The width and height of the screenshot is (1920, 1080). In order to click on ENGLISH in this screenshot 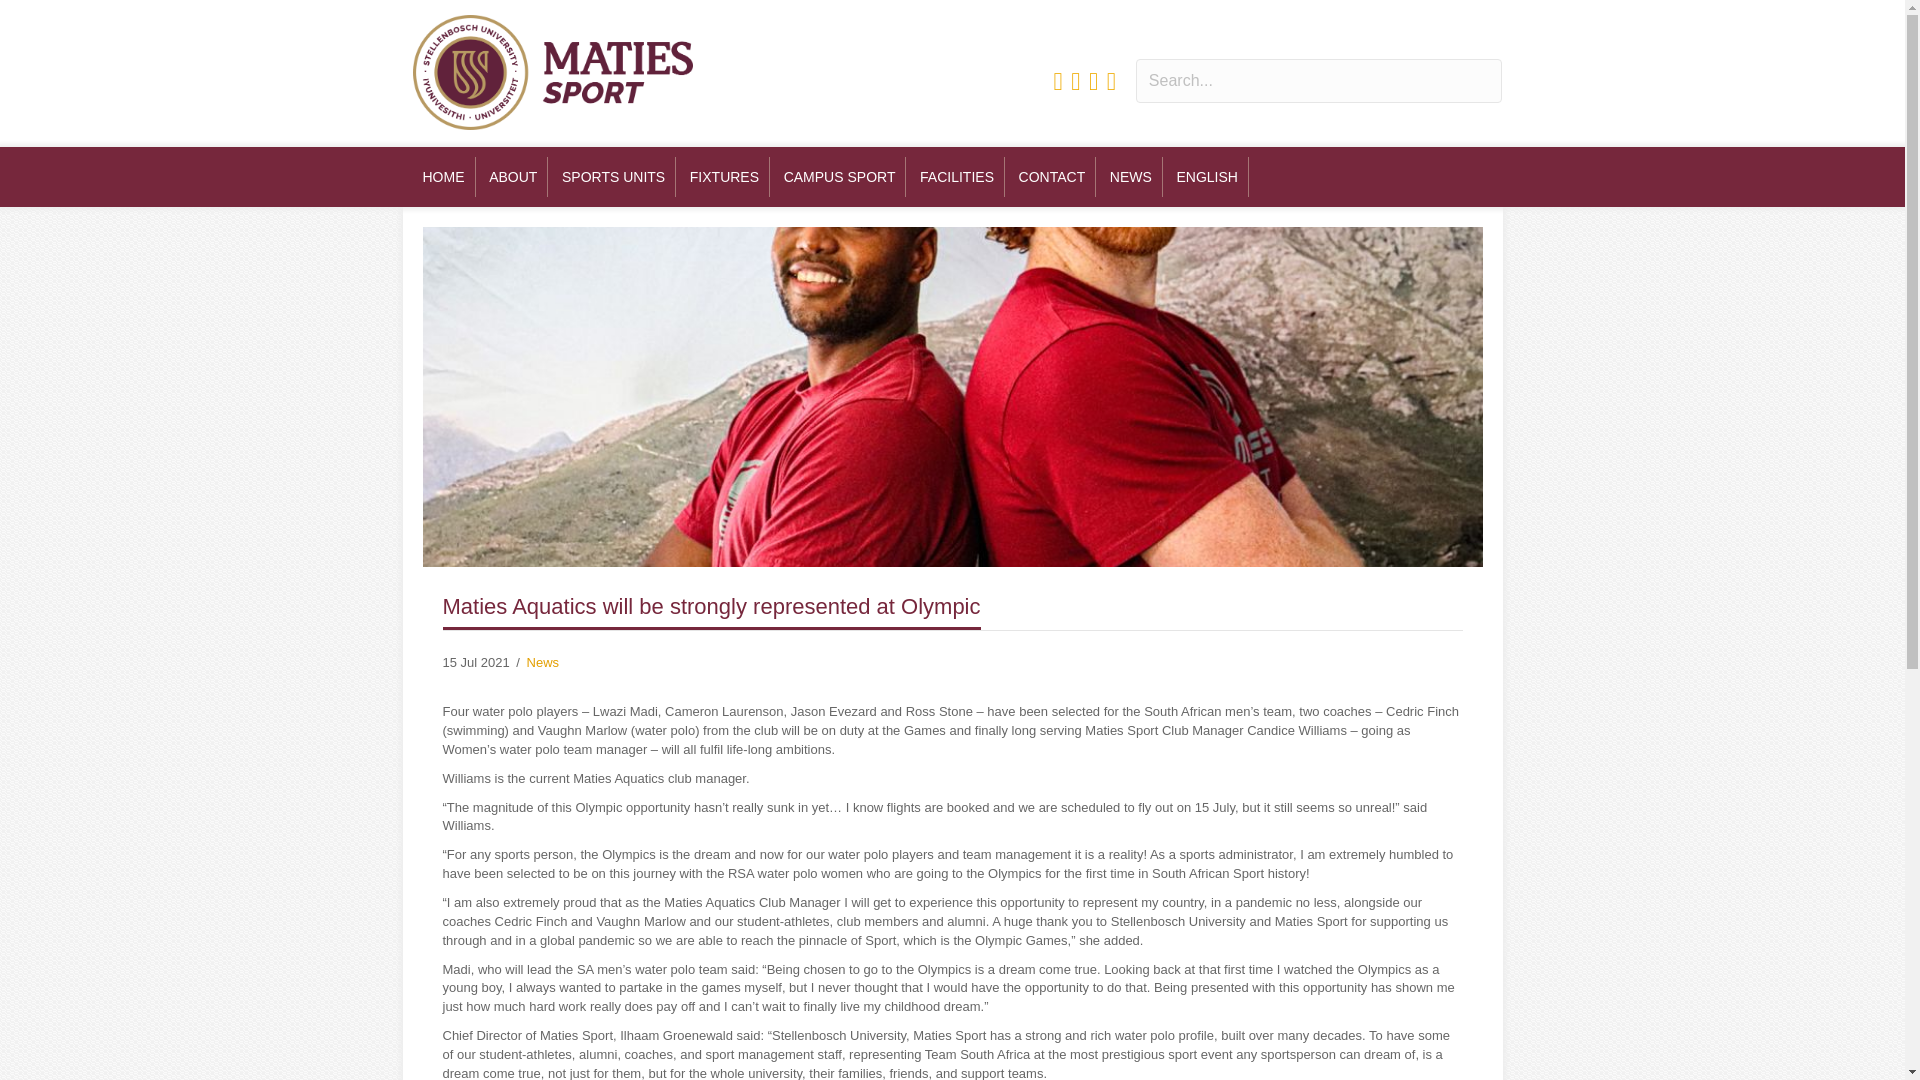, I will do `click(1206, 176)`.